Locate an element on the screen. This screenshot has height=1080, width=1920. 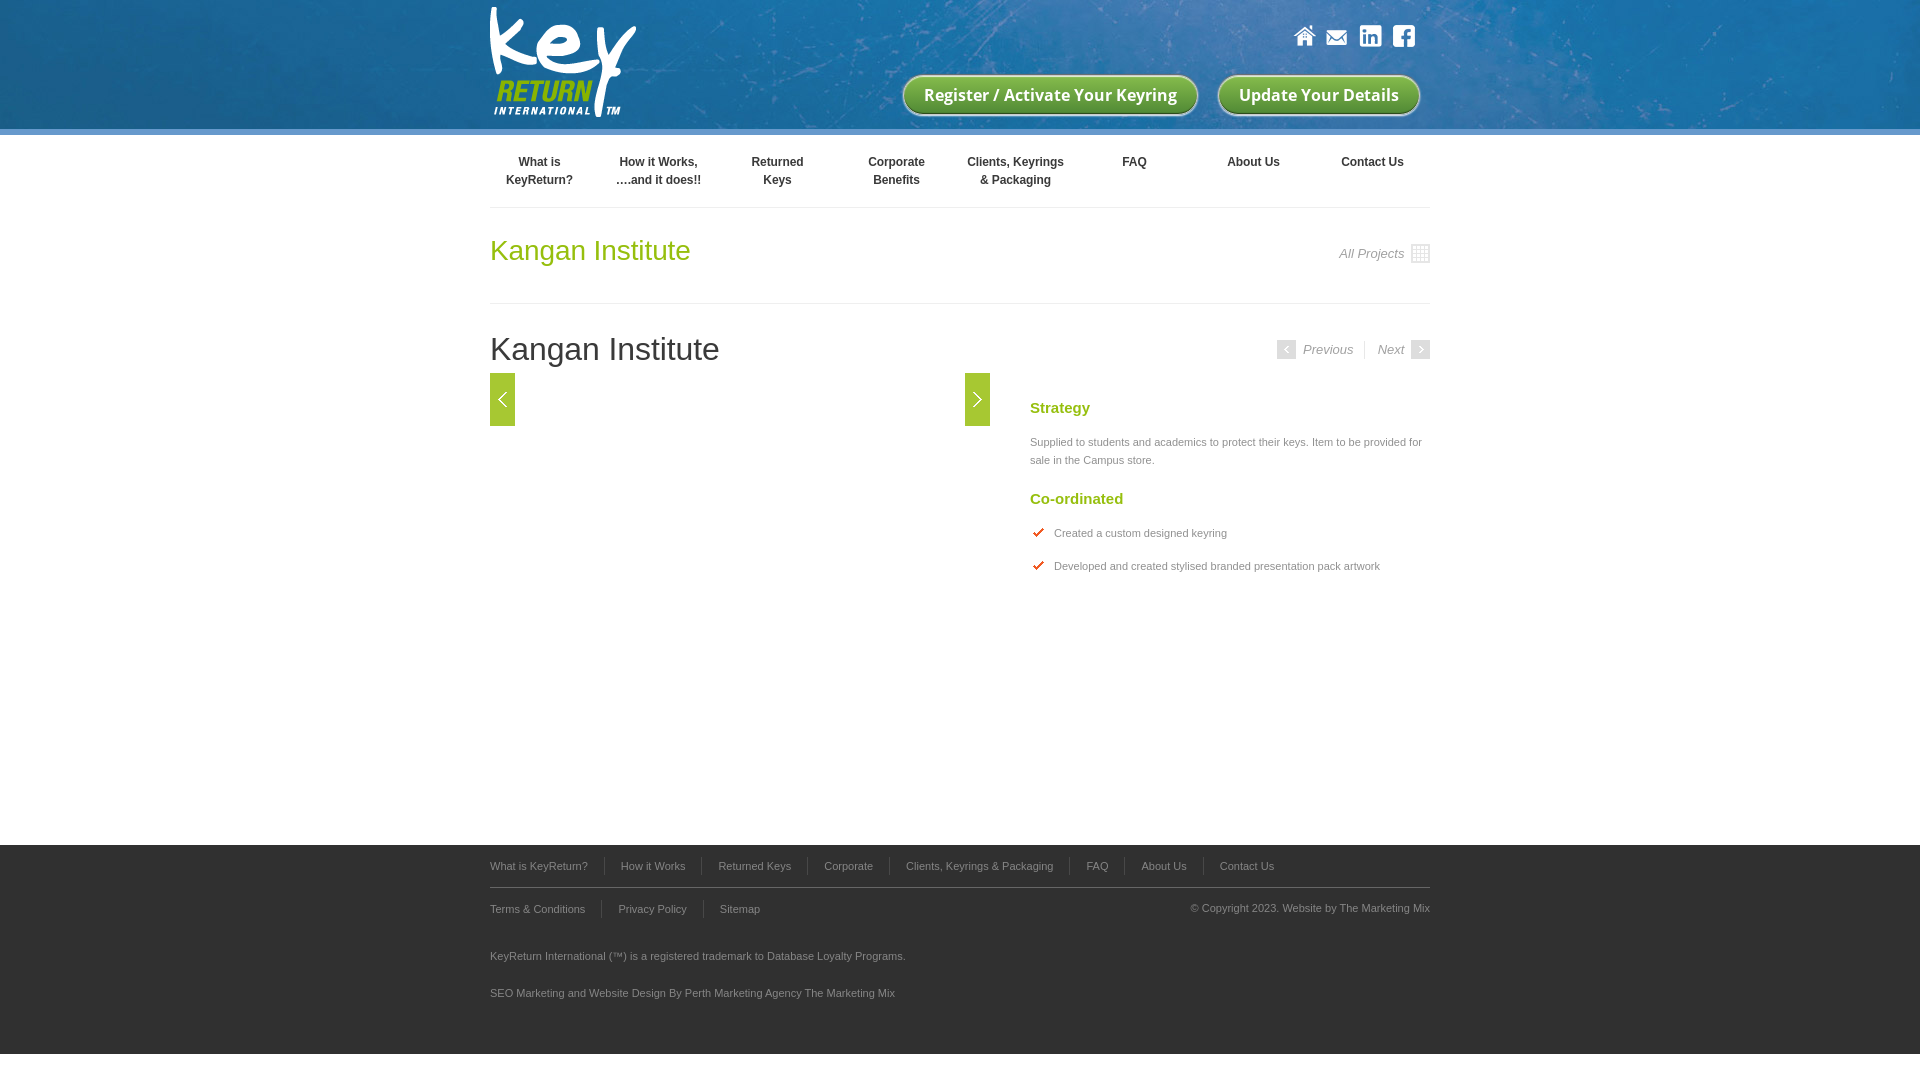
All Projects is located at coordinates (1384, 254).